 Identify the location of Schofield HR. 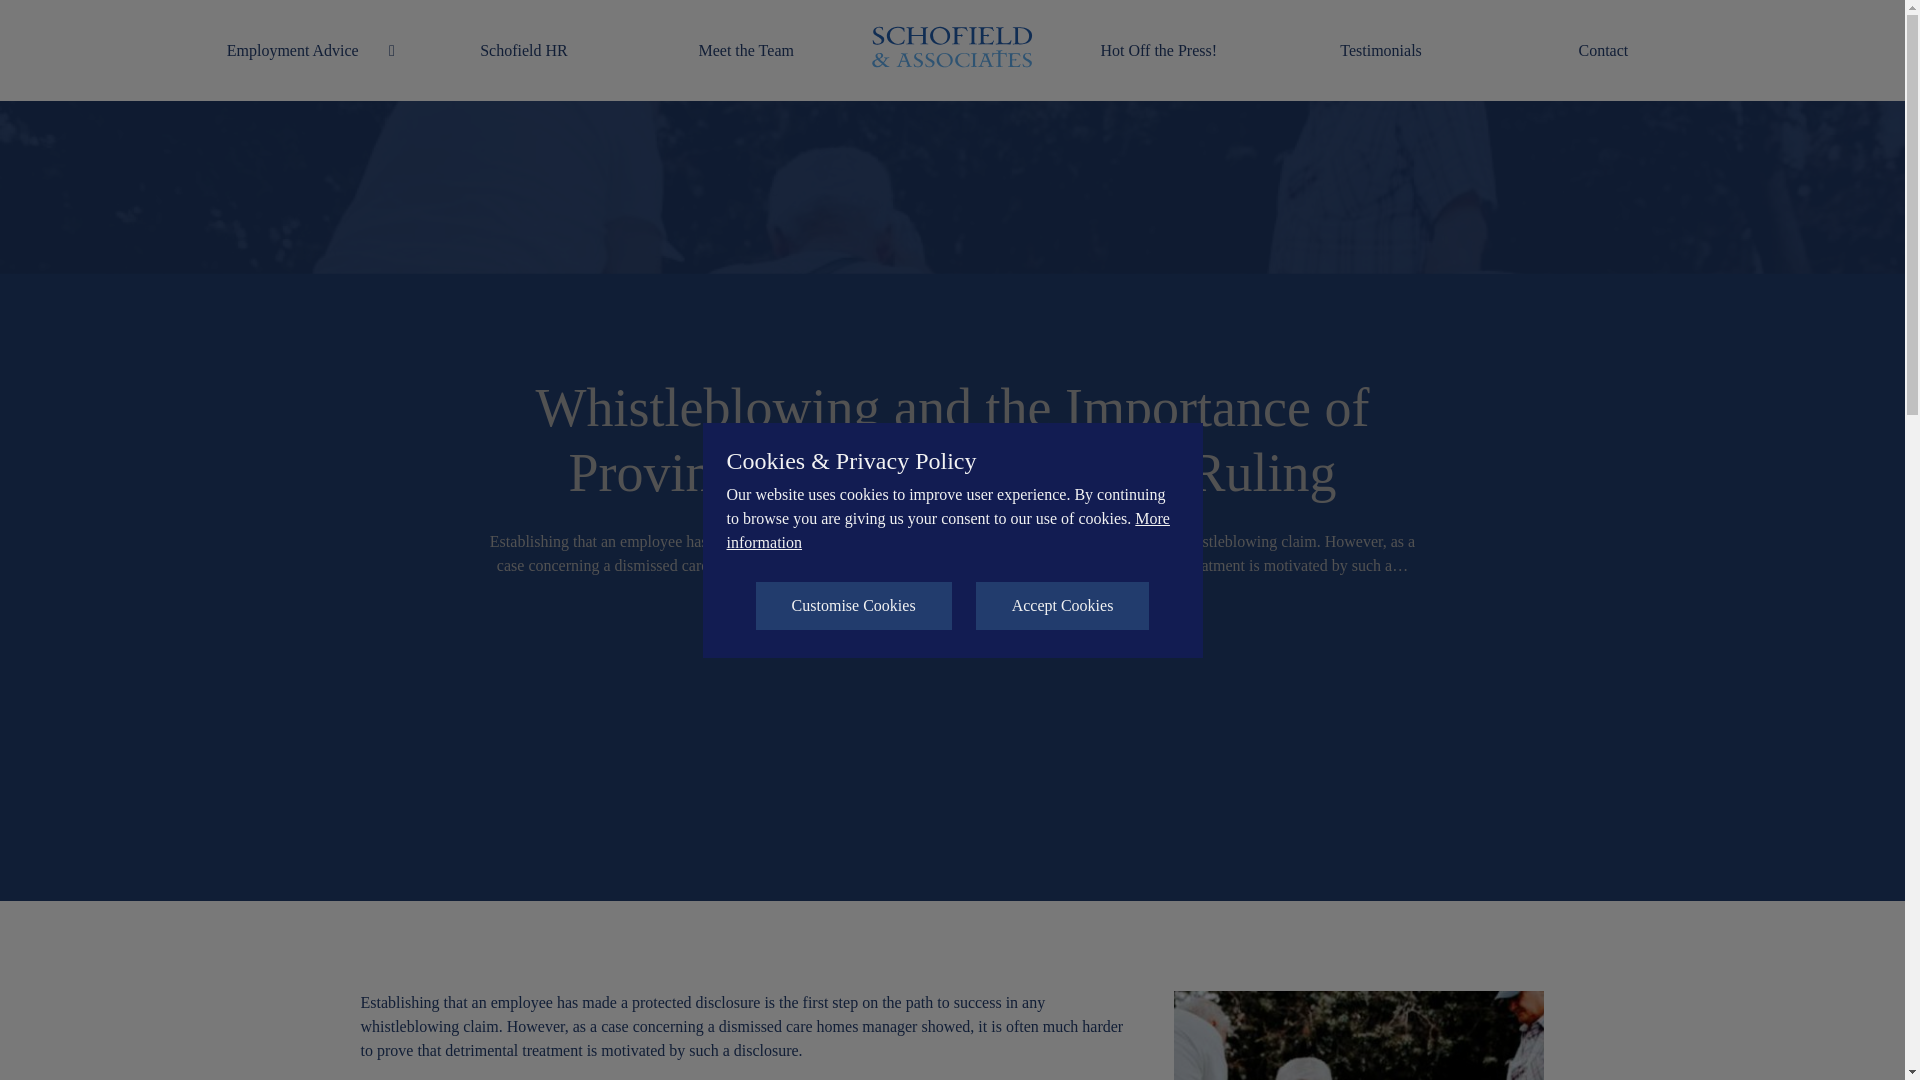
(523, 50).